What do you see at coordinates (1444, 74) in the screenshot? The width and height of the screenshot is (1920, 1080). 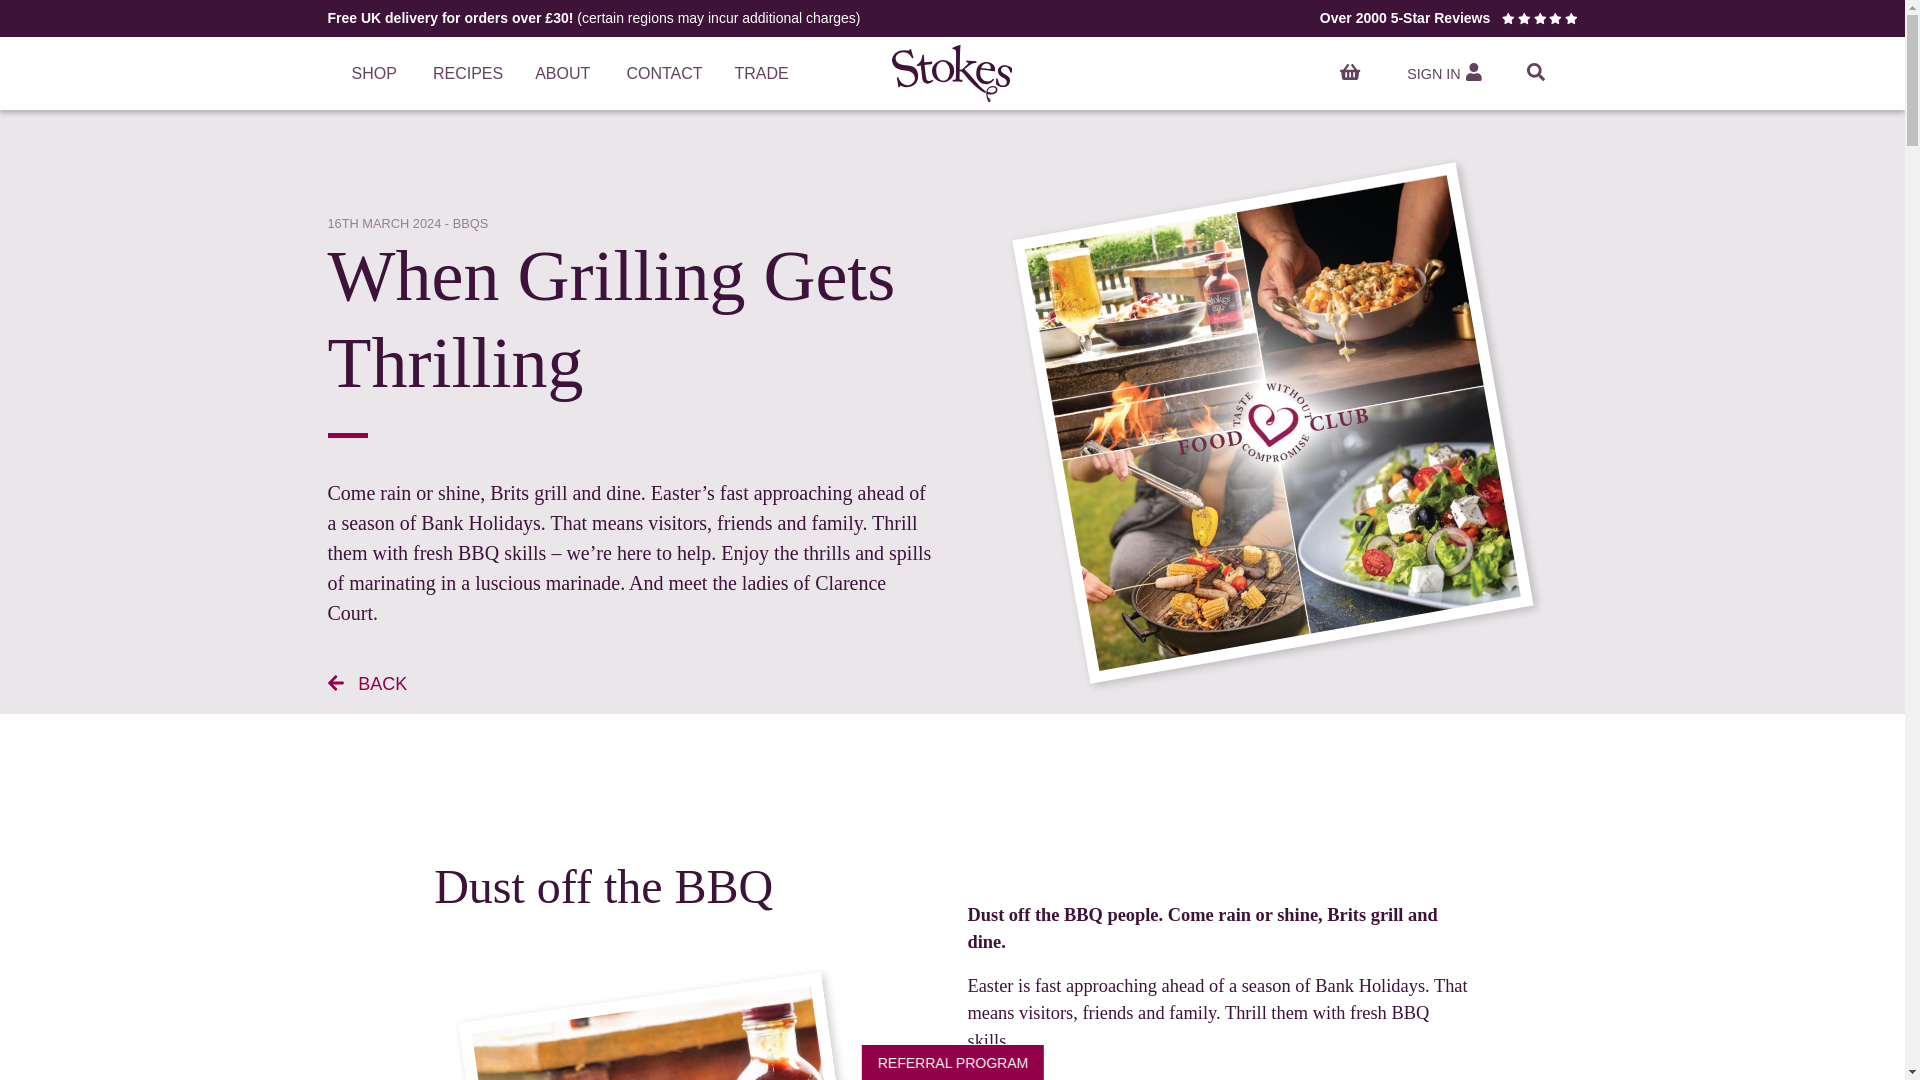 I see `SIGN IN` at bounding box center [1444, 74].